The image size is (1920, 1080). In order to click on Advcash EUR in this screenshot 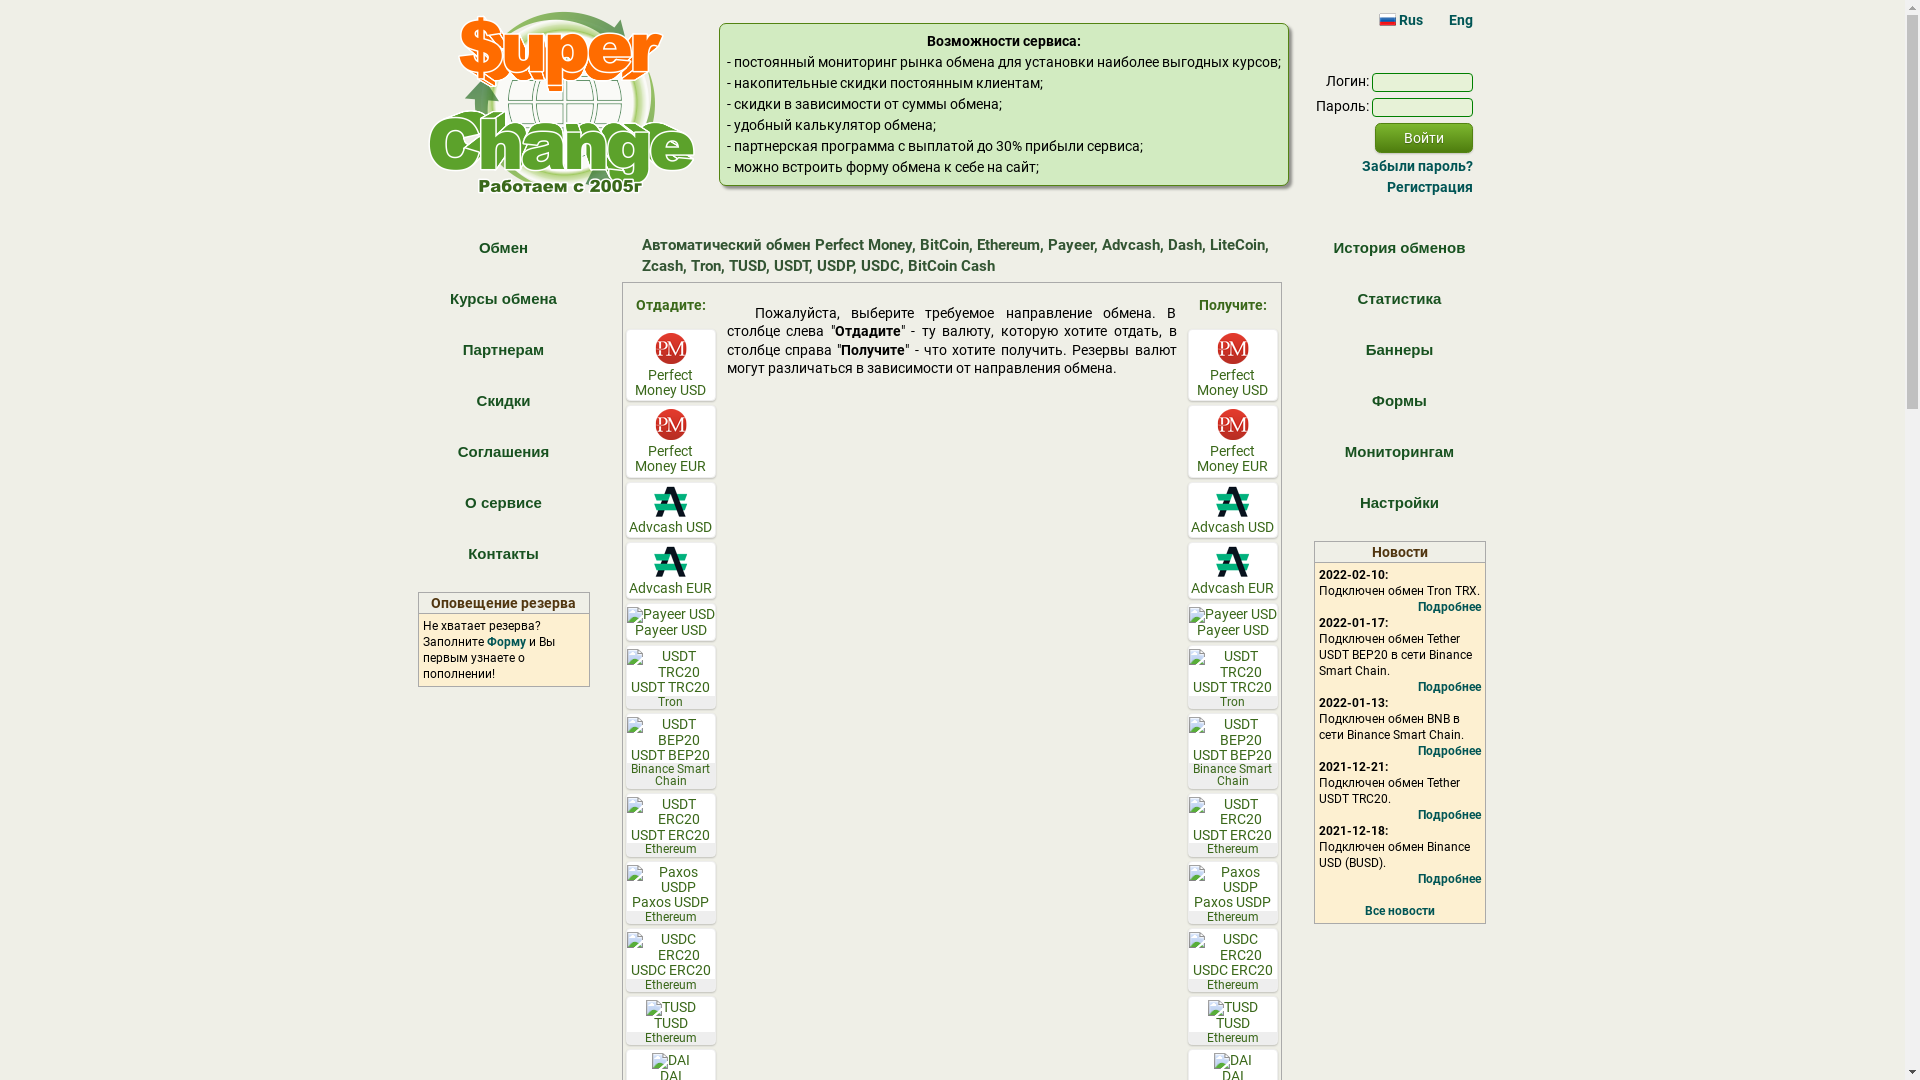, I will do `click(1233, 570)`.